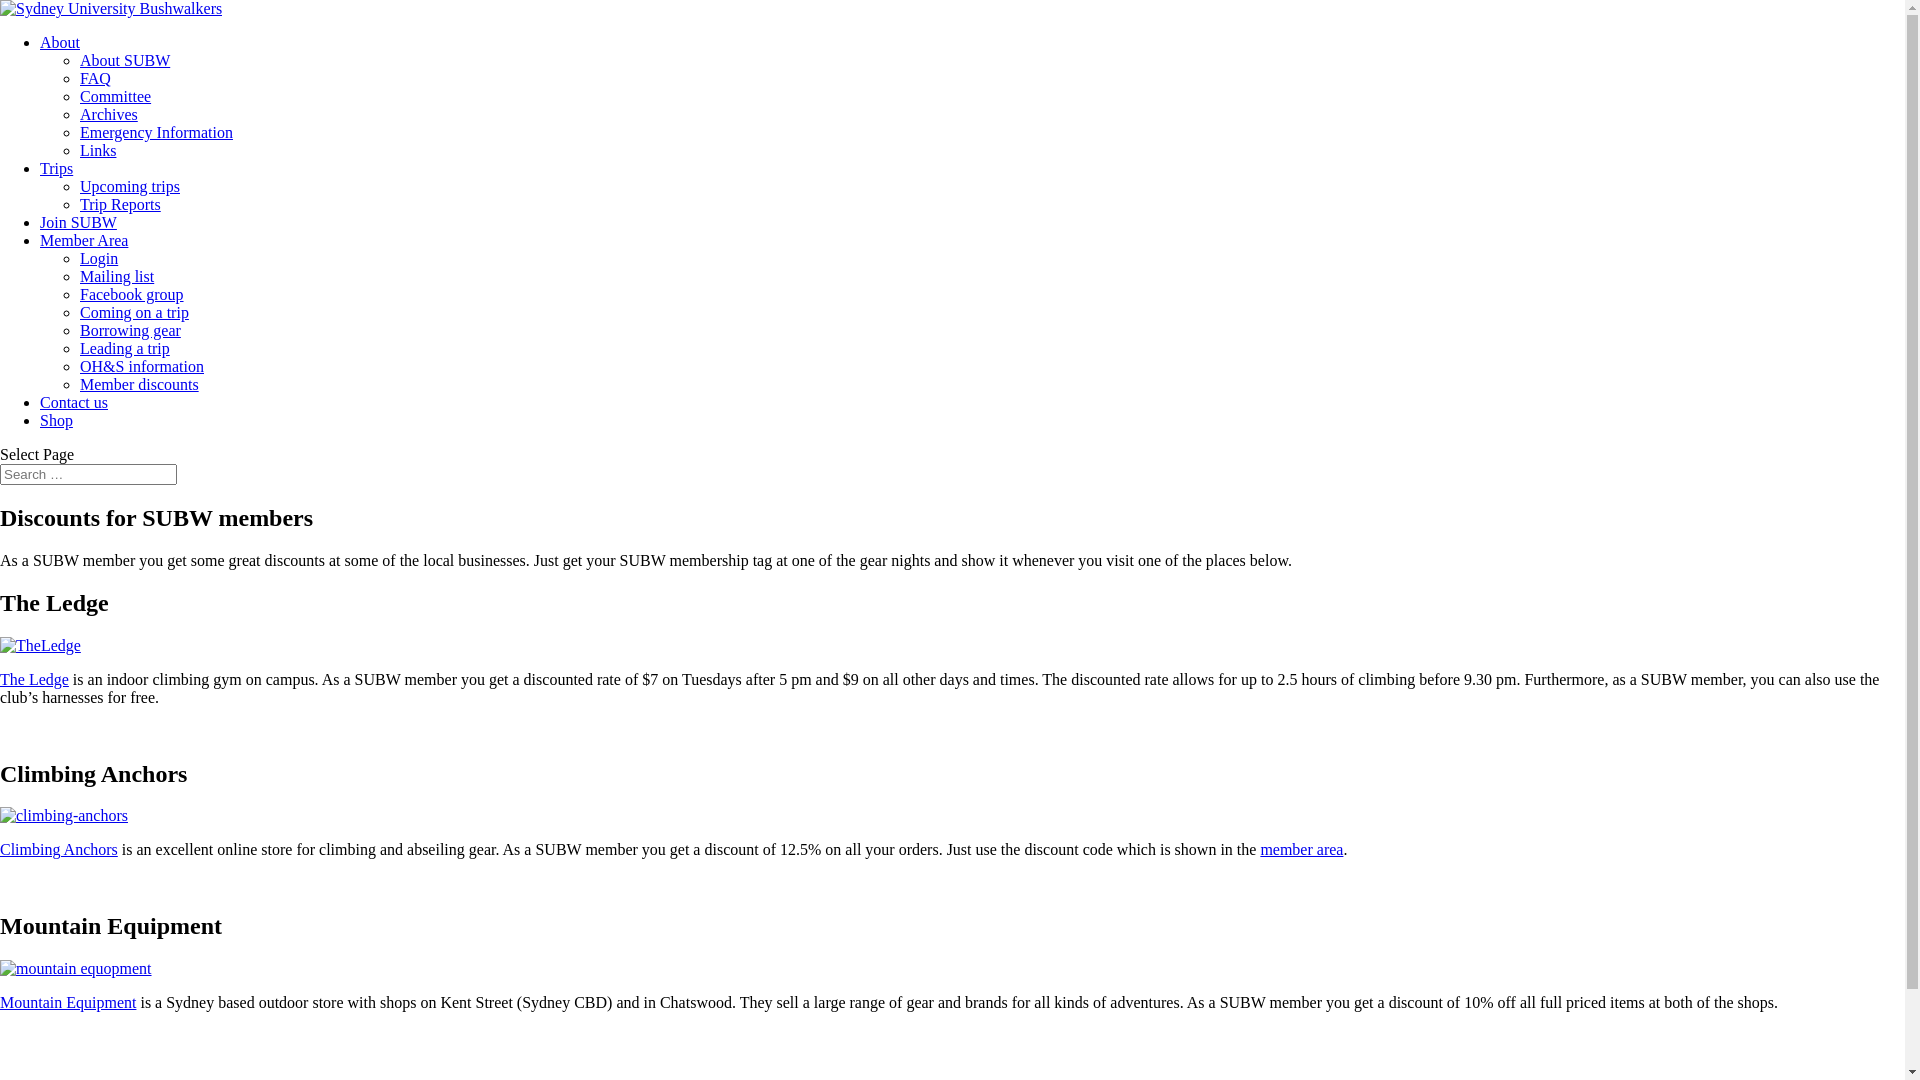 The width and height of the screenshot is (1920, 1080). I want to click on member area, so click(1302, 850).